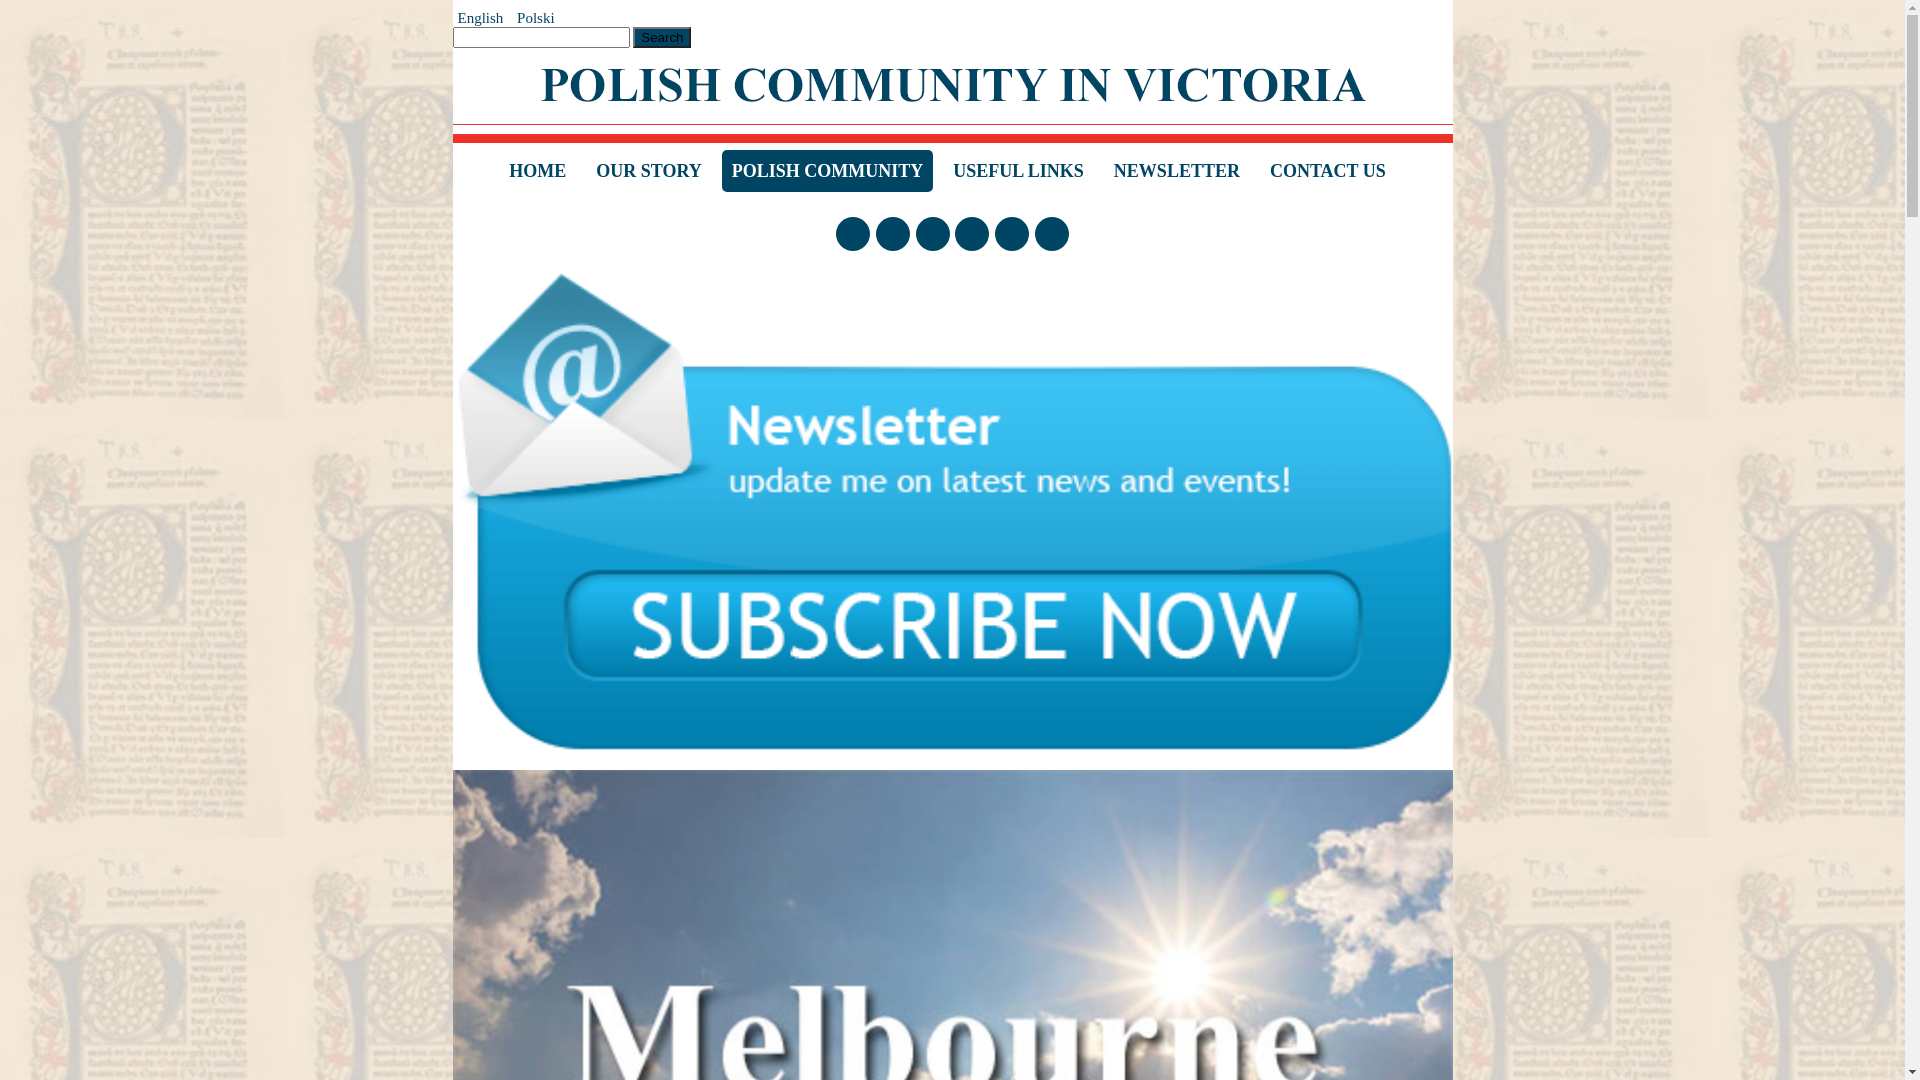 The image size is (1920, 1080). Describe the element at coordinates (662, 38) in the screenshot. I see `Search` at that location.